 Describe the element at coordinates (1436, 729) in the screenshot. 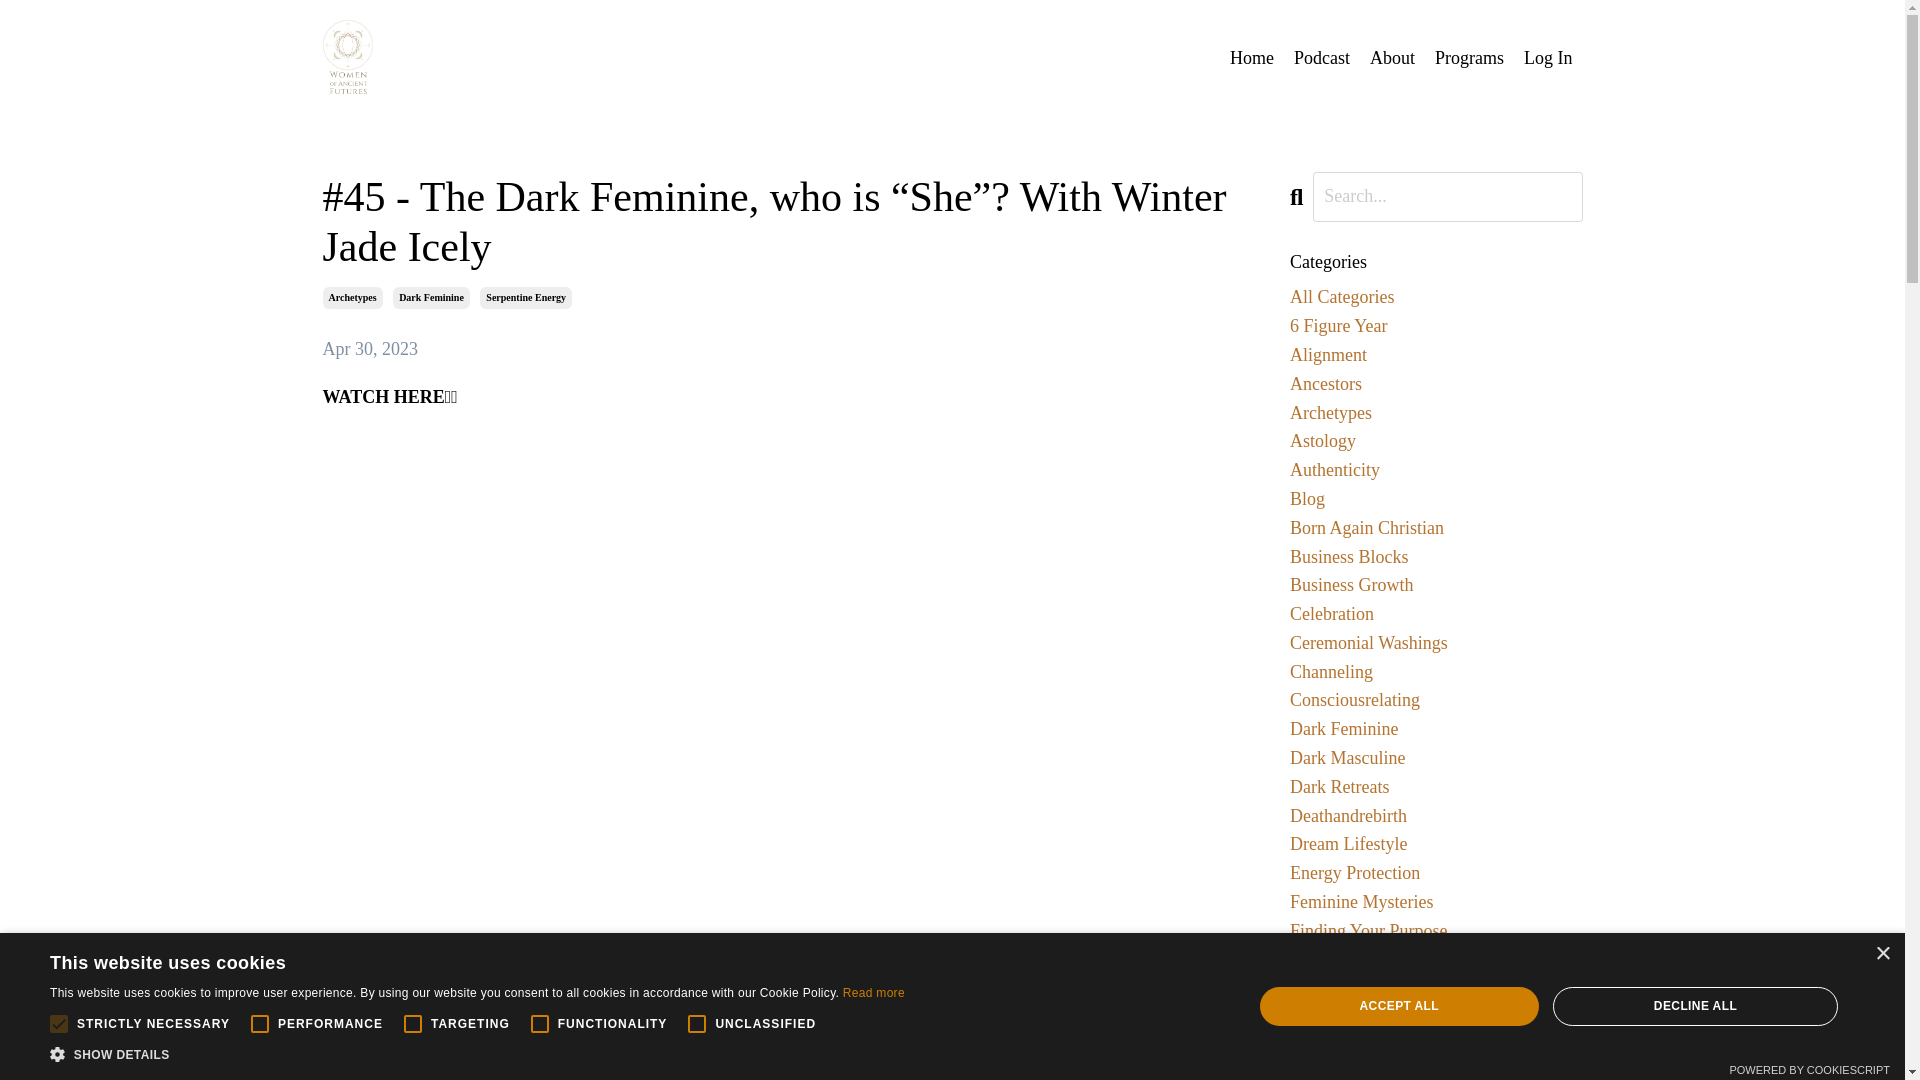

I see `Dark Feminine` at that location.